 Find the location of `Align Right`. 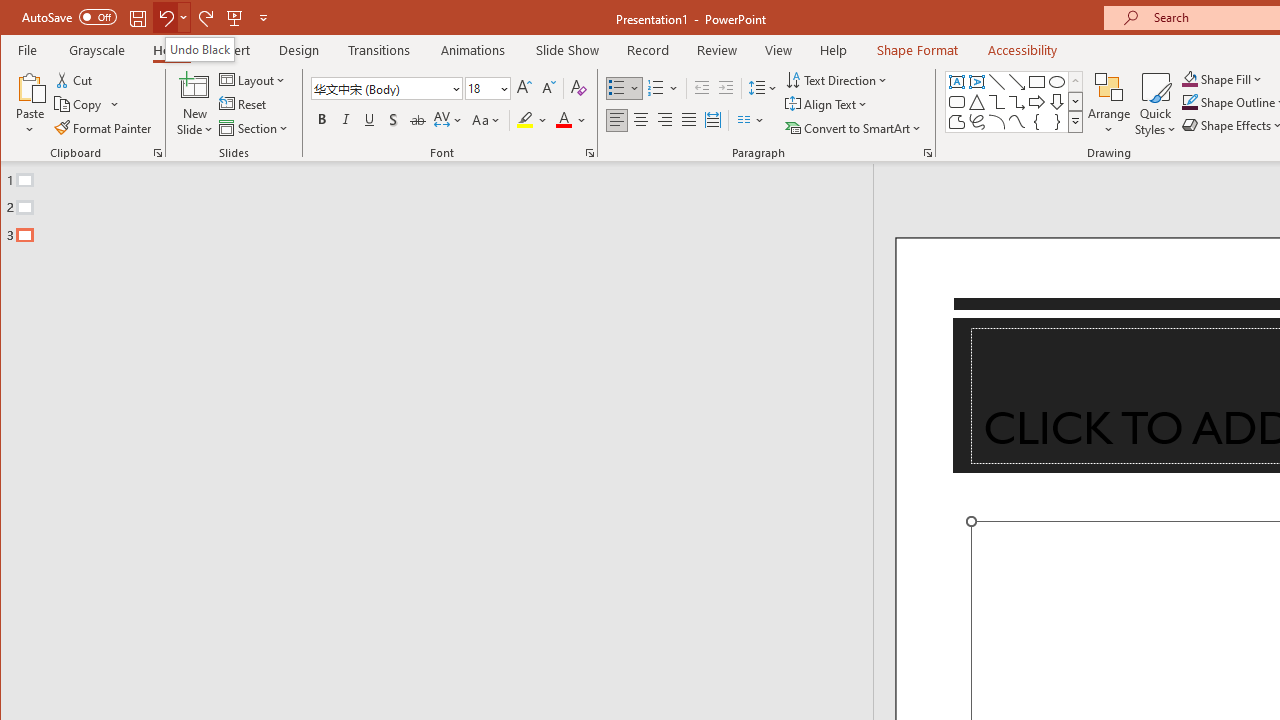

Align Right is located at coordinates (664, 120).